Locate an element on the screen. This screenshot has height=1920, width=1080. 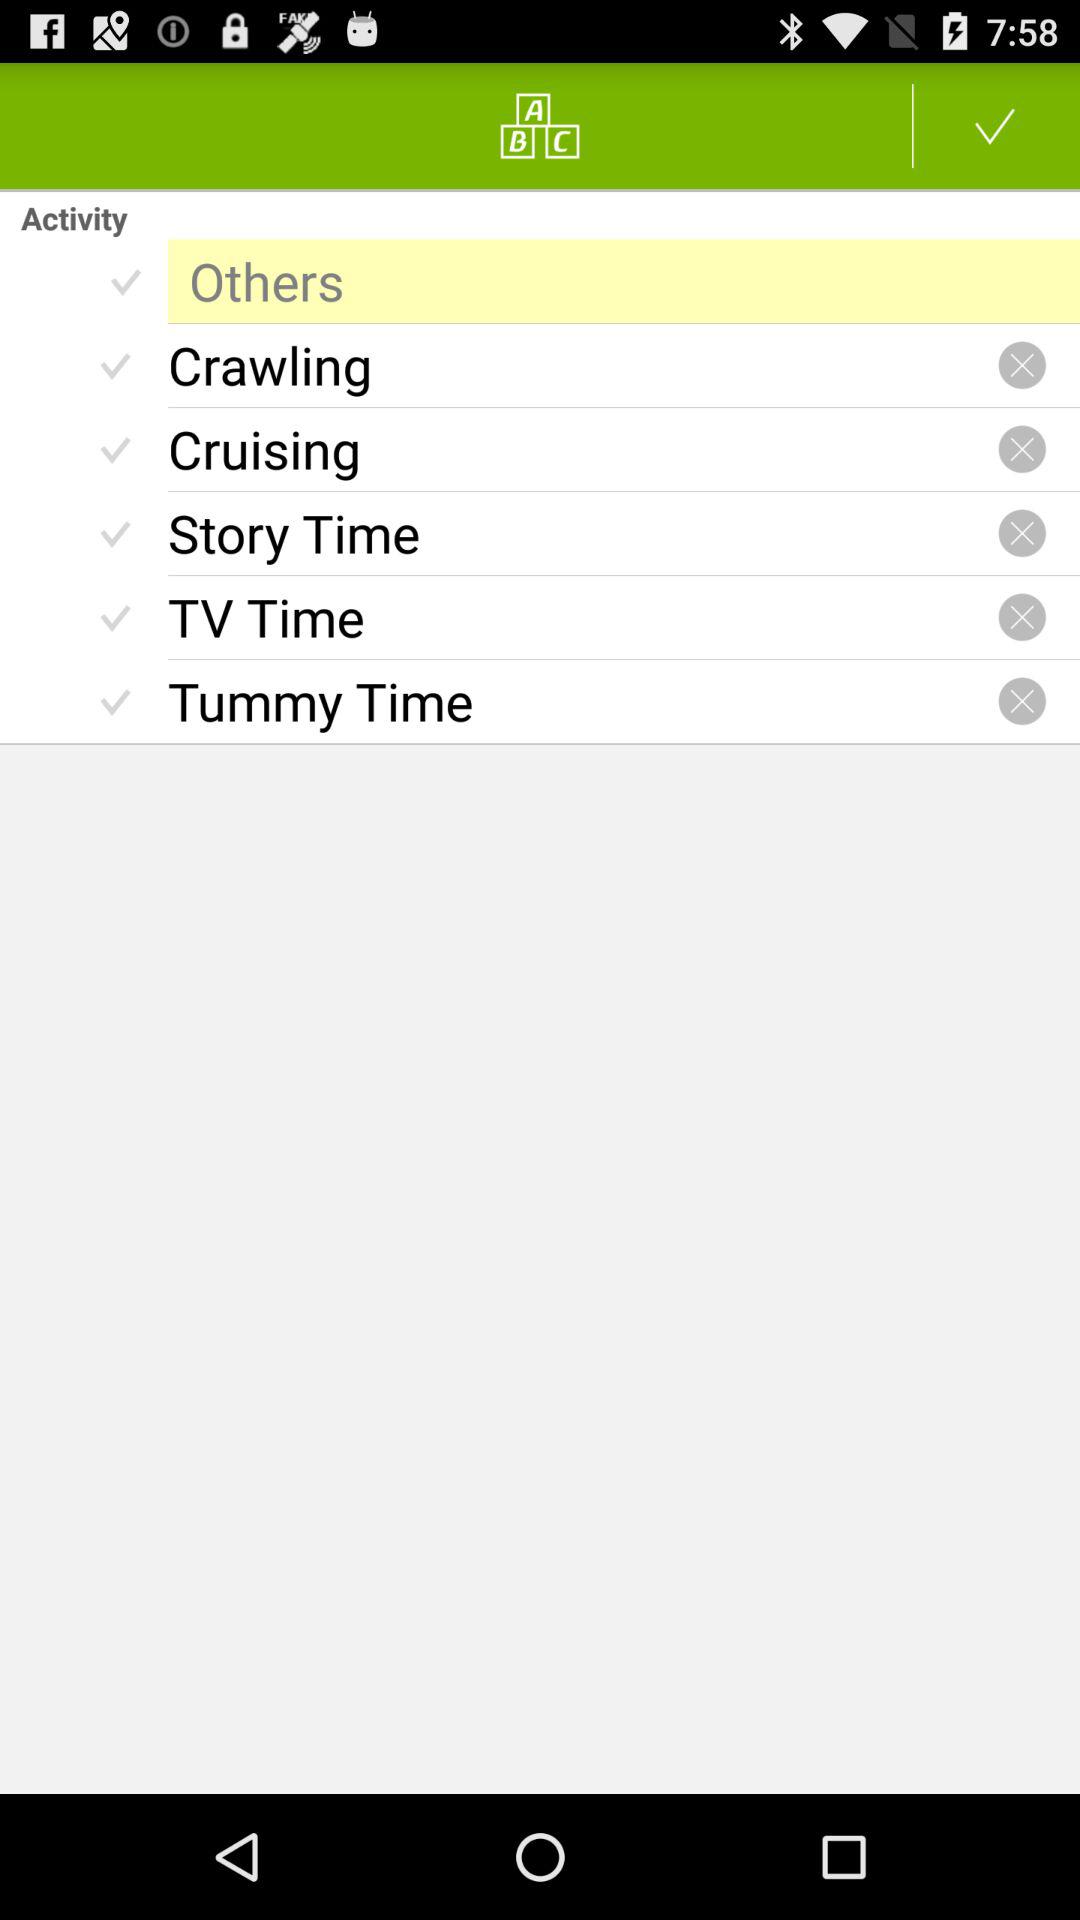
select the other box is located at coordinates (624, 281).